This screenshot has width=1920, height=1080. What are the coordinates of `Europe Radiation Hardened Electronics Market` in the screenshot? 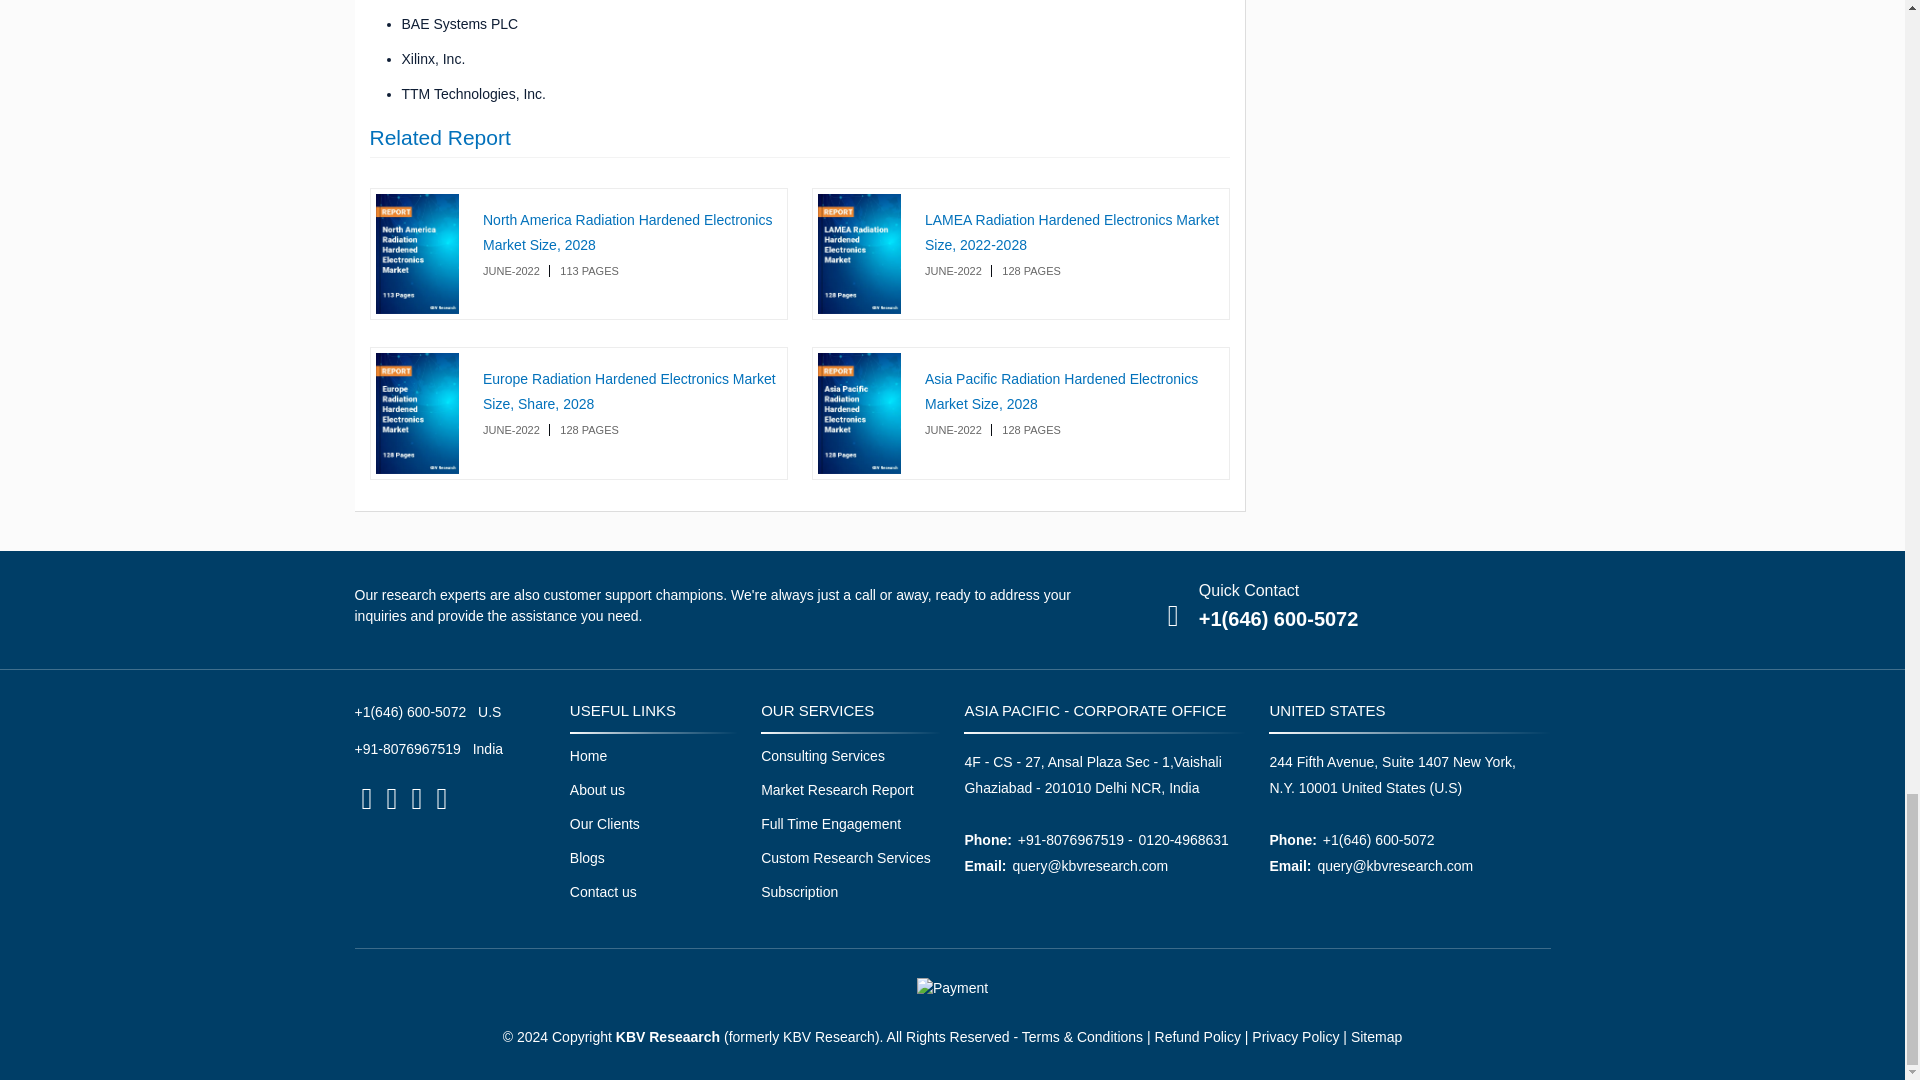 It's located at (629, 391).